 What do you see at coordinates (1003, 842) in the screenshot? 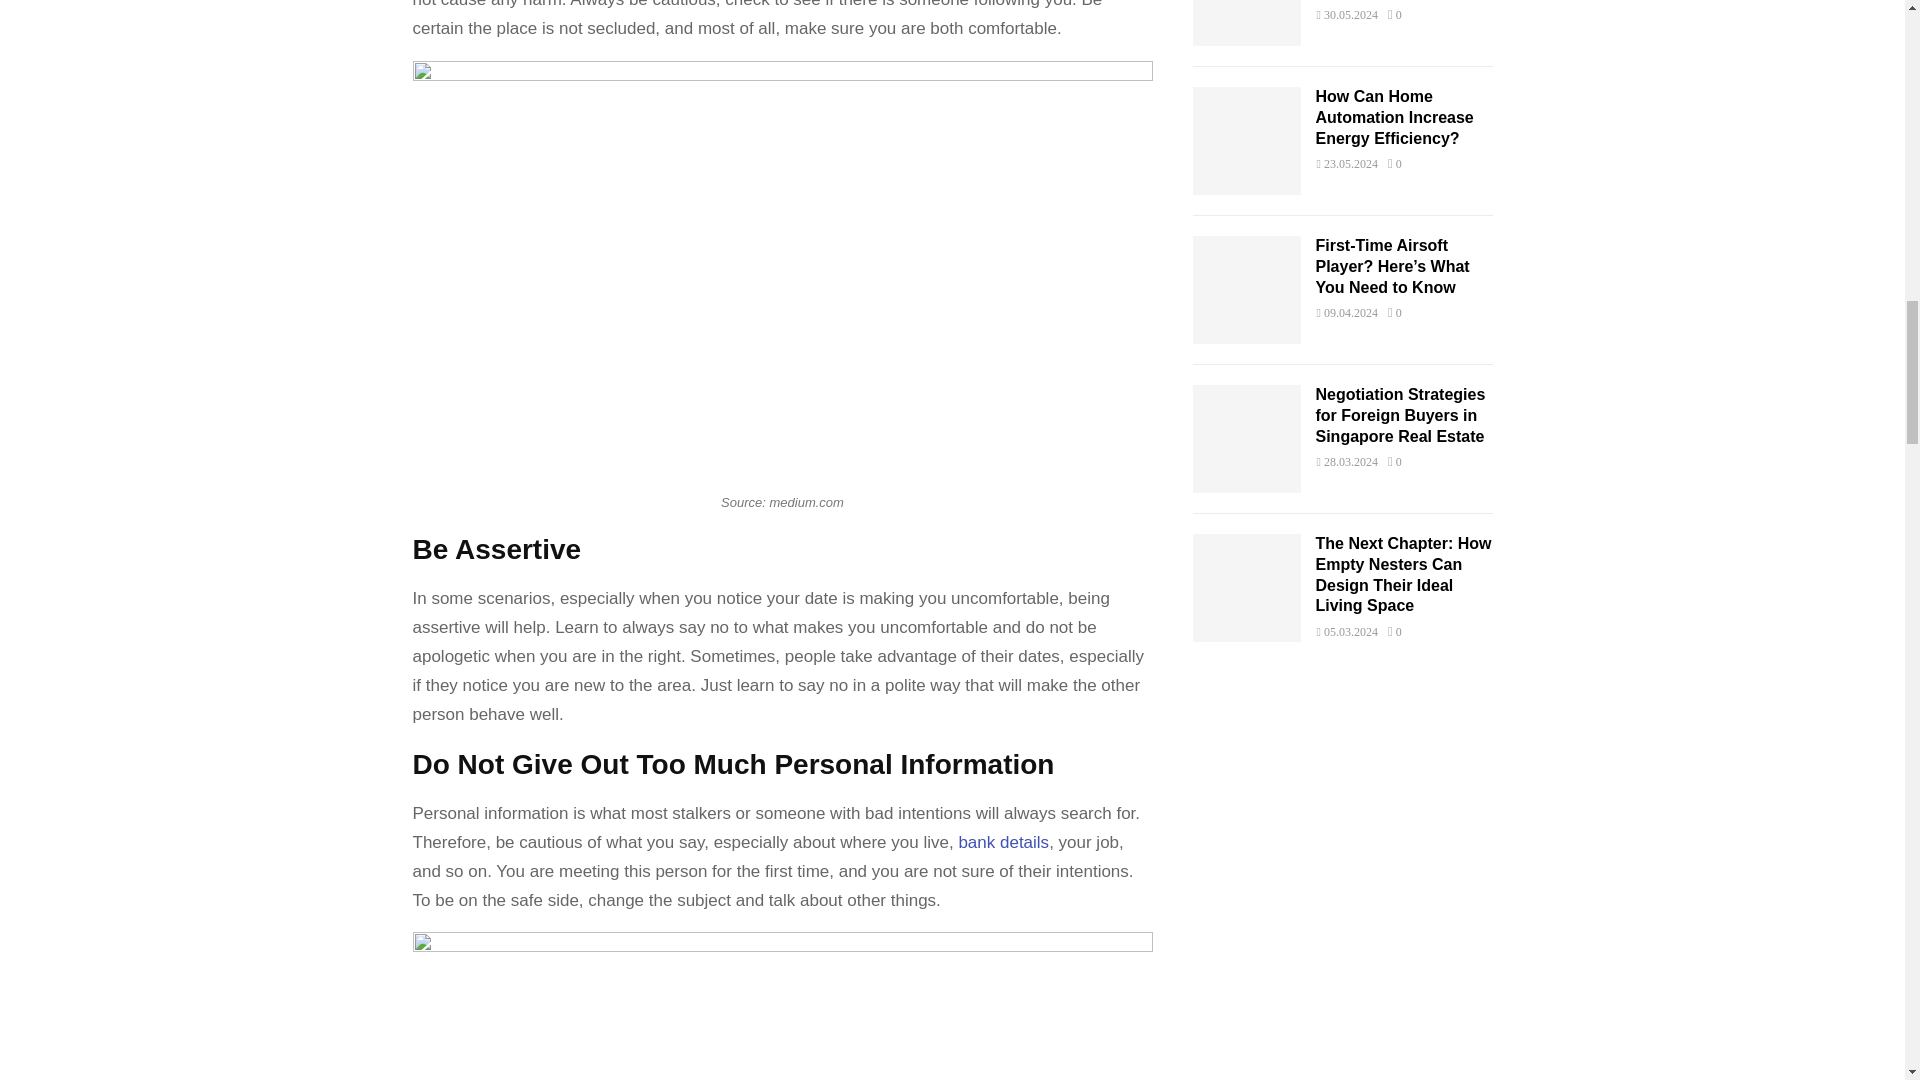
I see `bank details` at bounding box center [1003, 842].